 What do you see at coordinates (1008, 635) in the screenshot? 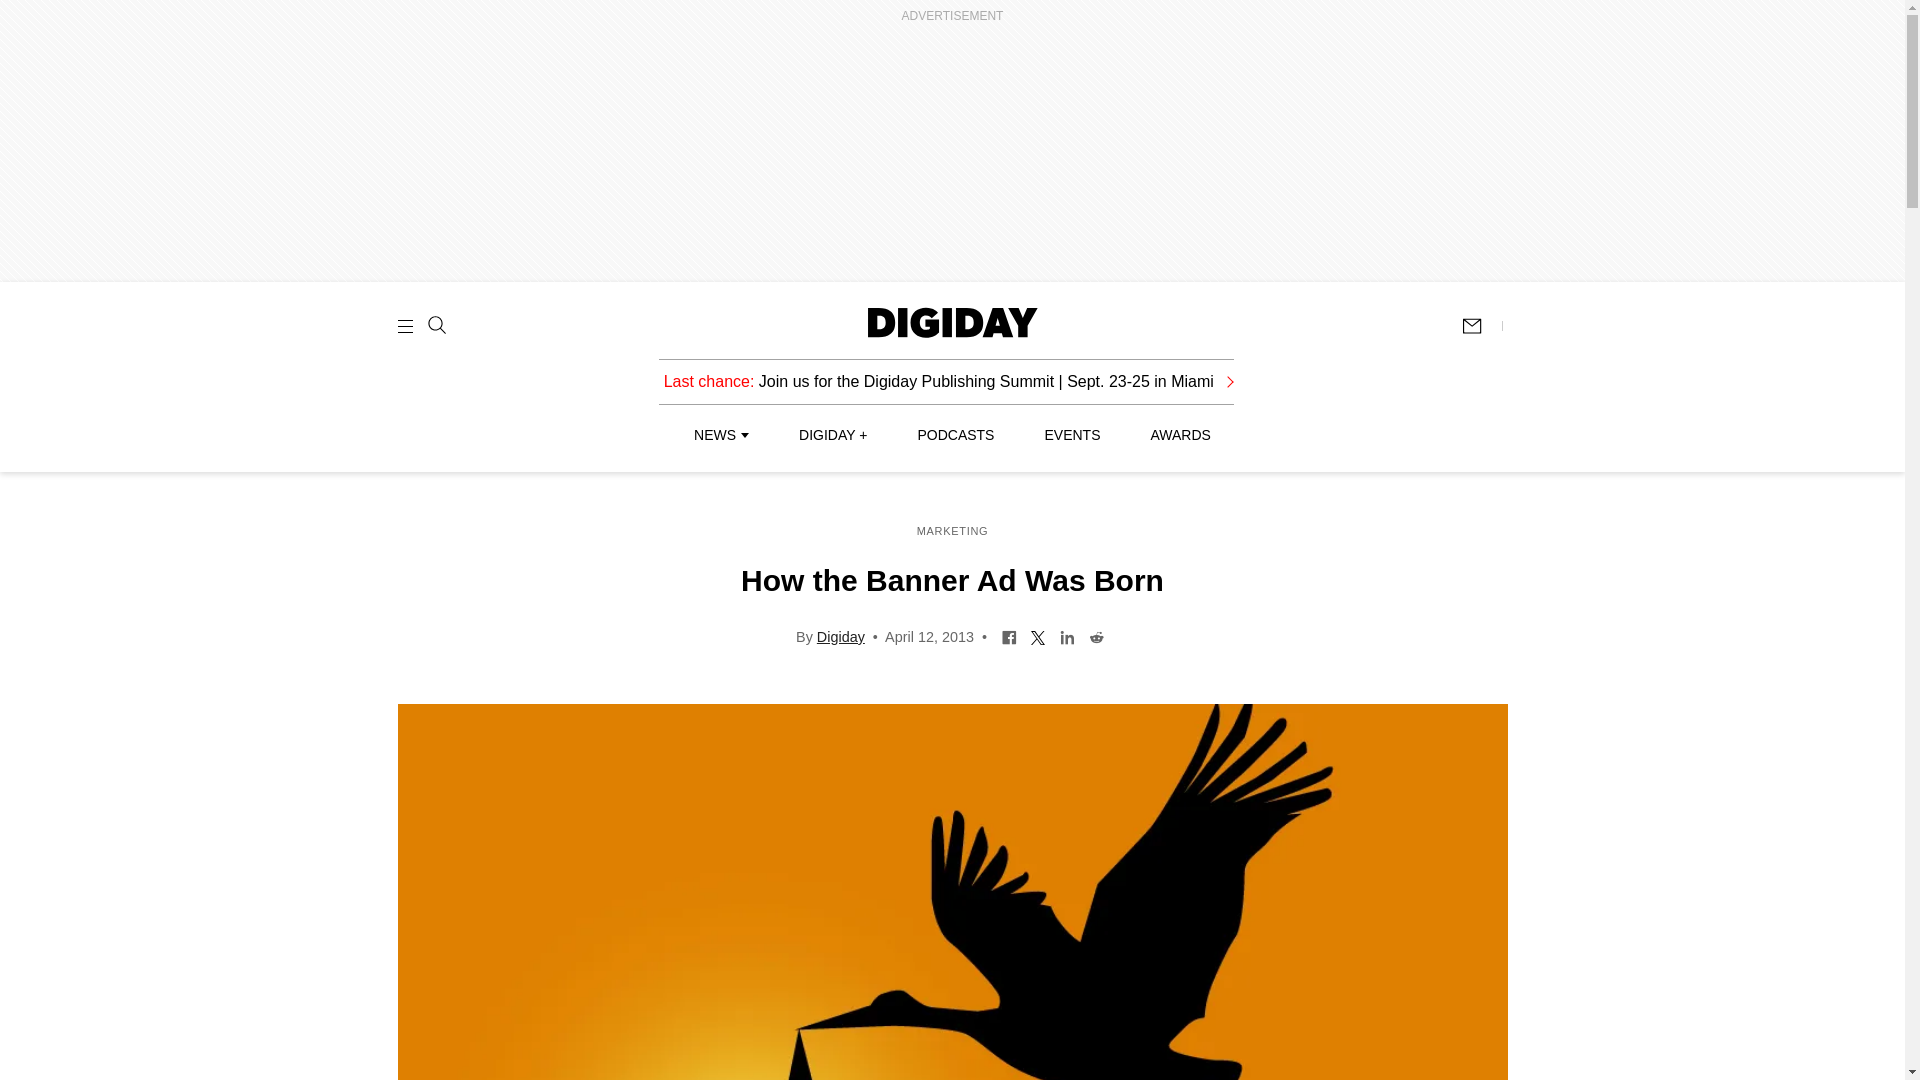
I see `Share on Facebook` at bounding box center [1008, 635].